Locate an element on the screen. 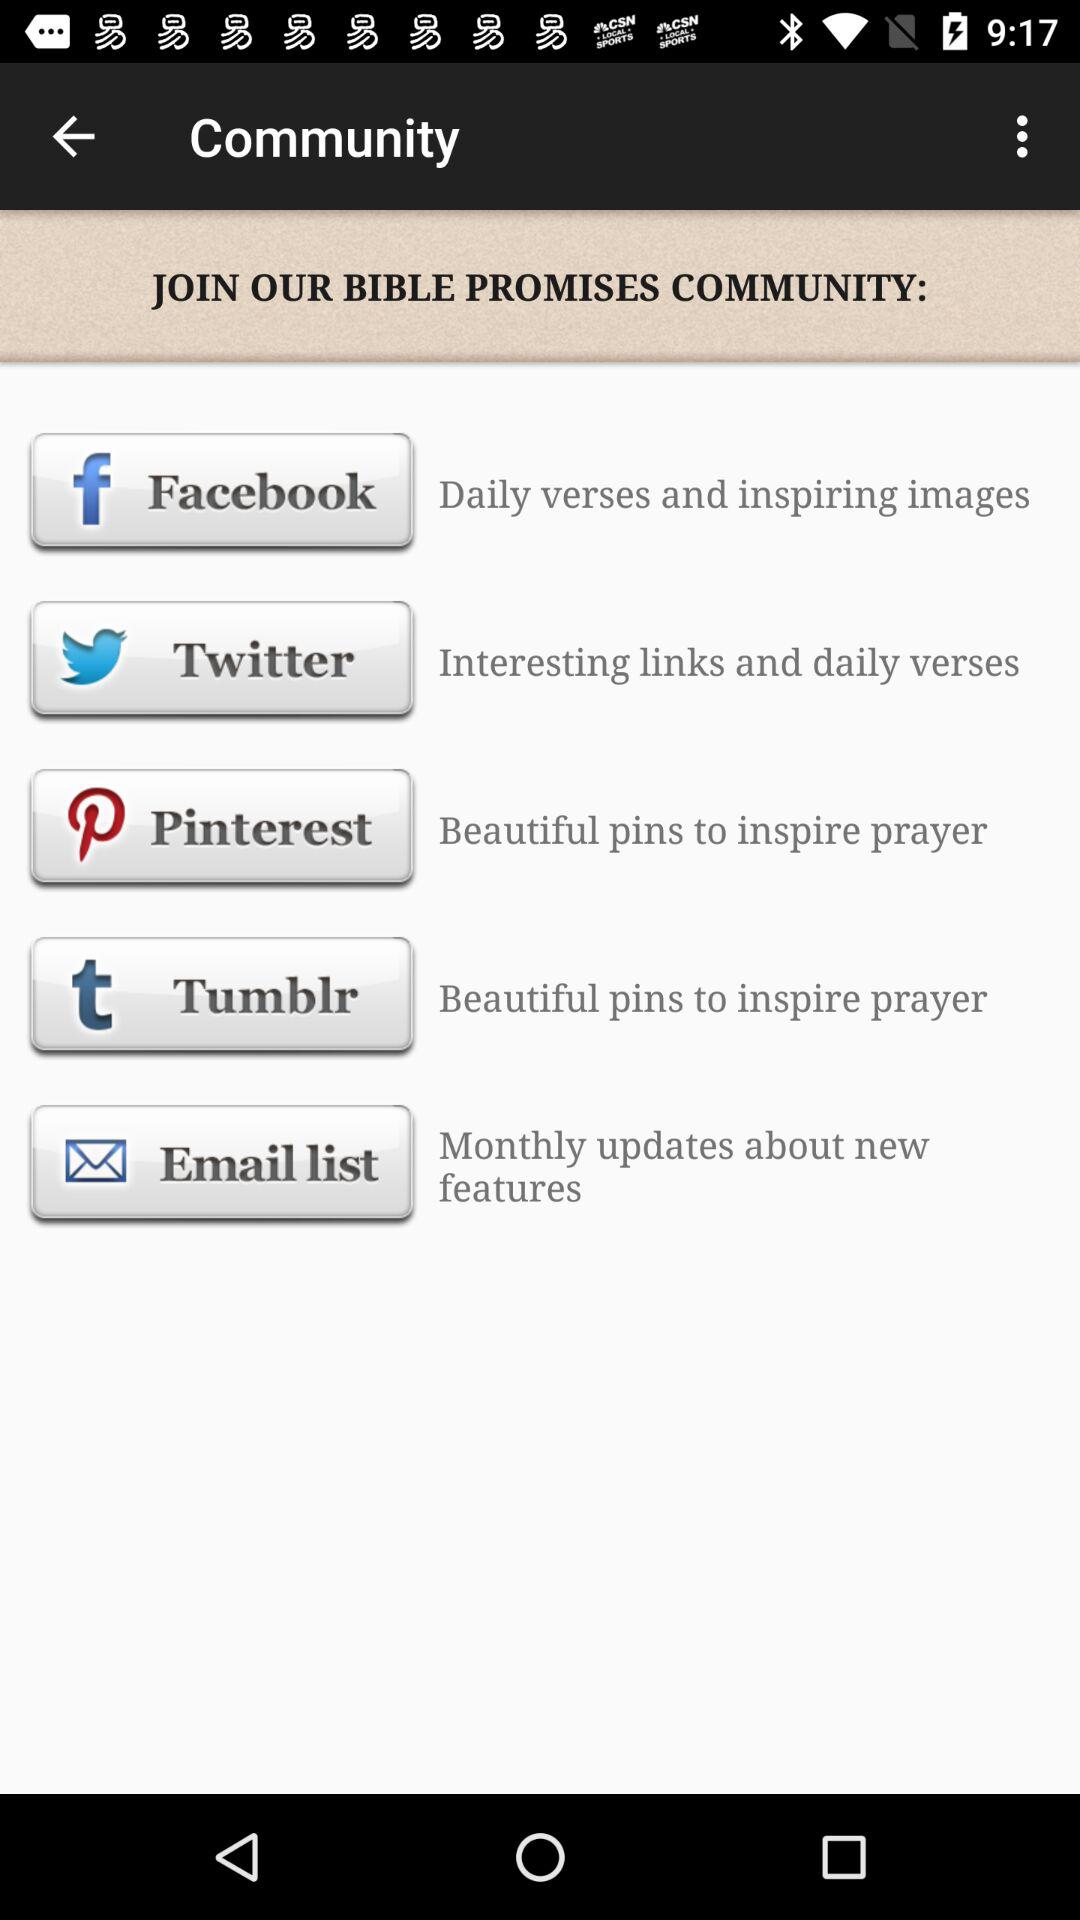 The width and height of the screenshot is (1080, 1920). launch the icon to the left of beautiful pins to item is located at coordinates (222, 829).